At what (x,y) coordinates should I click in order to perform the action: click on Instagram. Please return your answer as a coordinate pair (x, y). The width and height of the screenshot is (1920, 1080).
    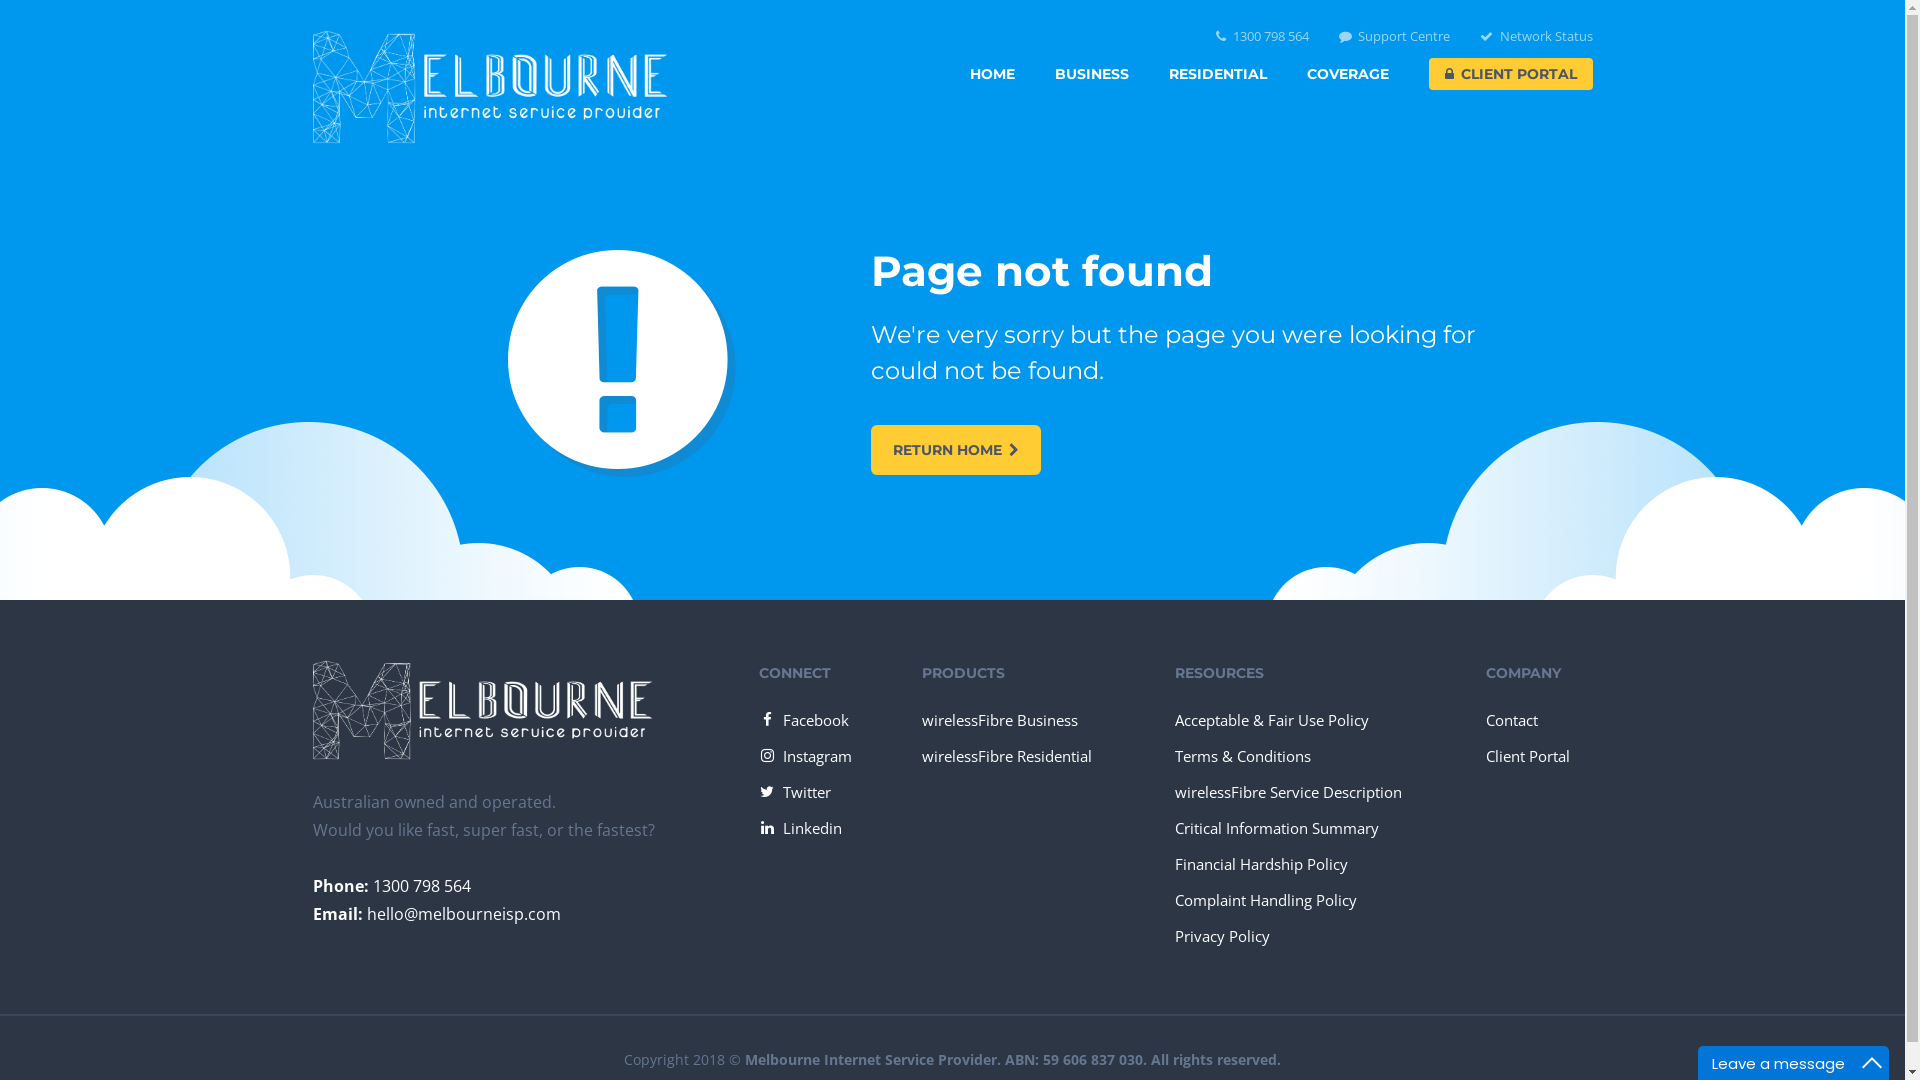
    Looking at the image, I should click on (806, 756).